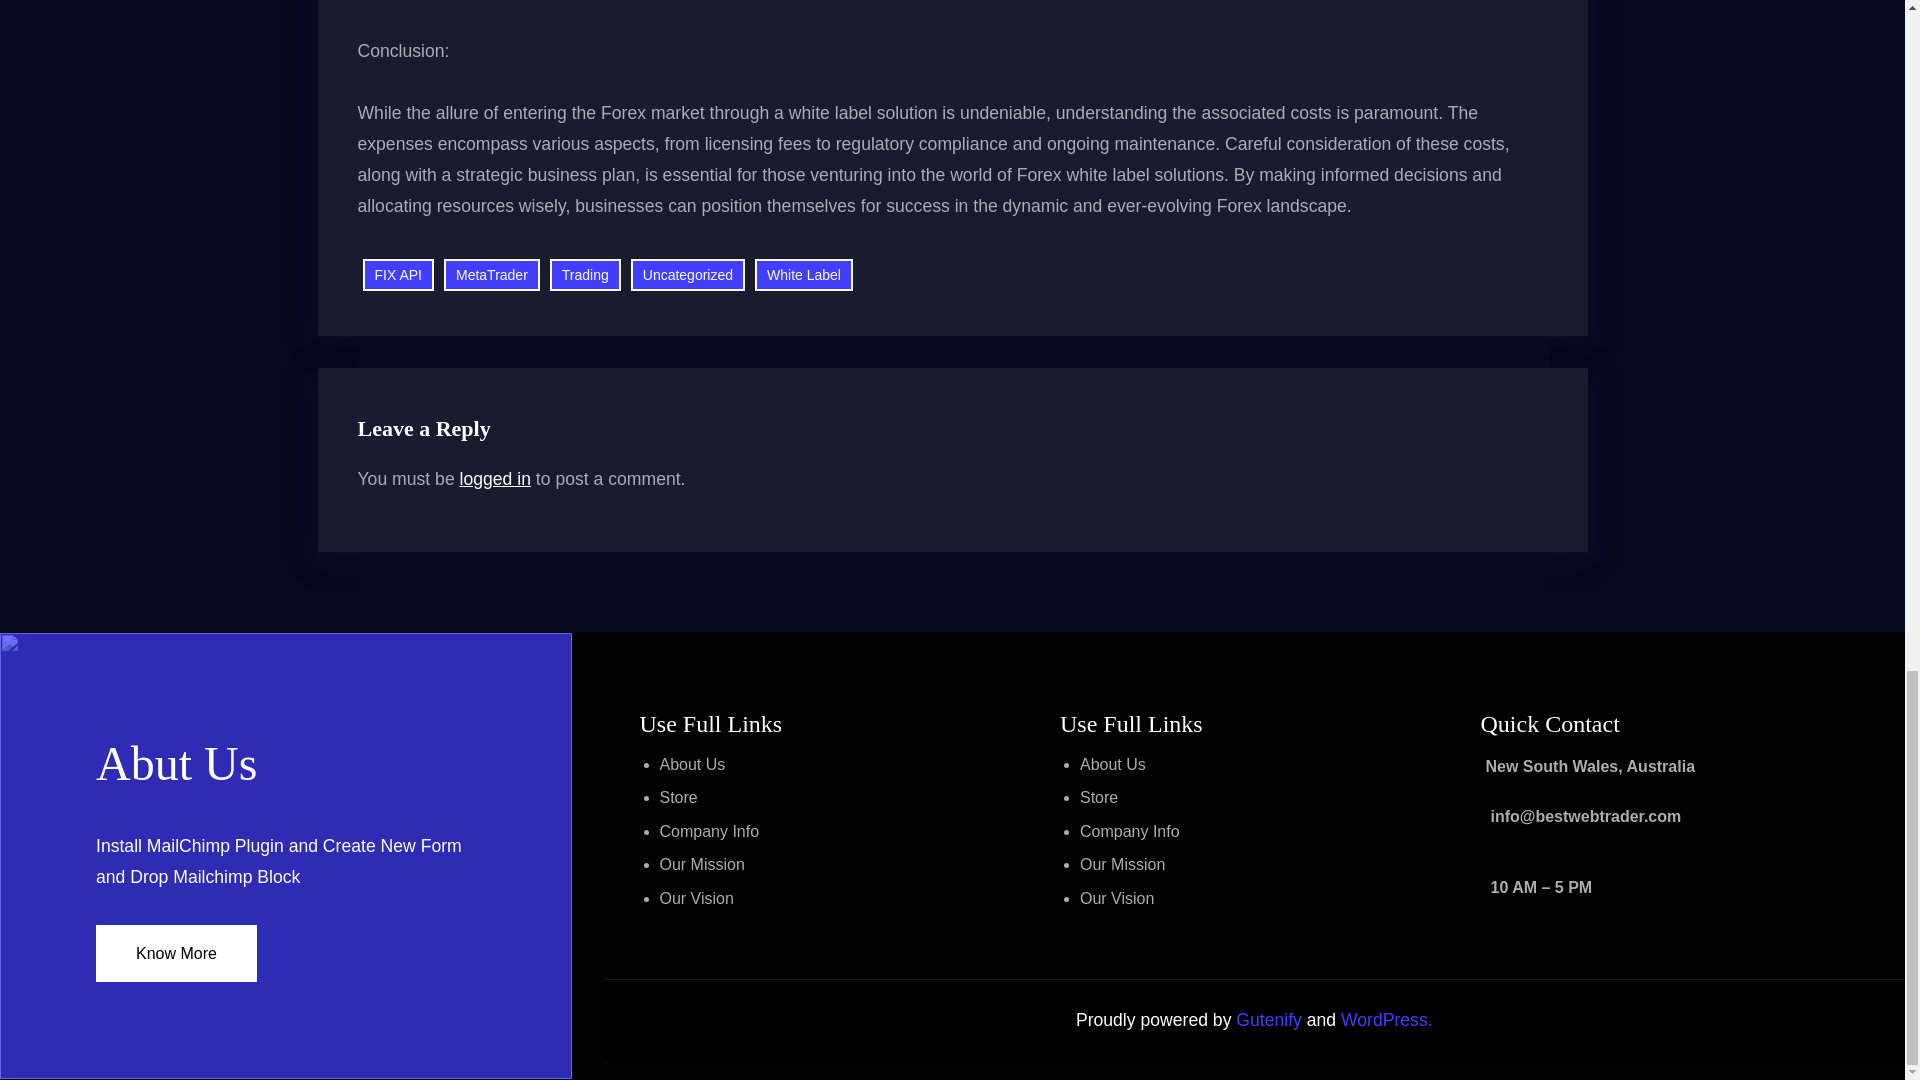 The image size is (1920, 1080). What do you see at coordinates (496, 478) in the screenshot?
I see `logged in` at bounding box center [496, 478].